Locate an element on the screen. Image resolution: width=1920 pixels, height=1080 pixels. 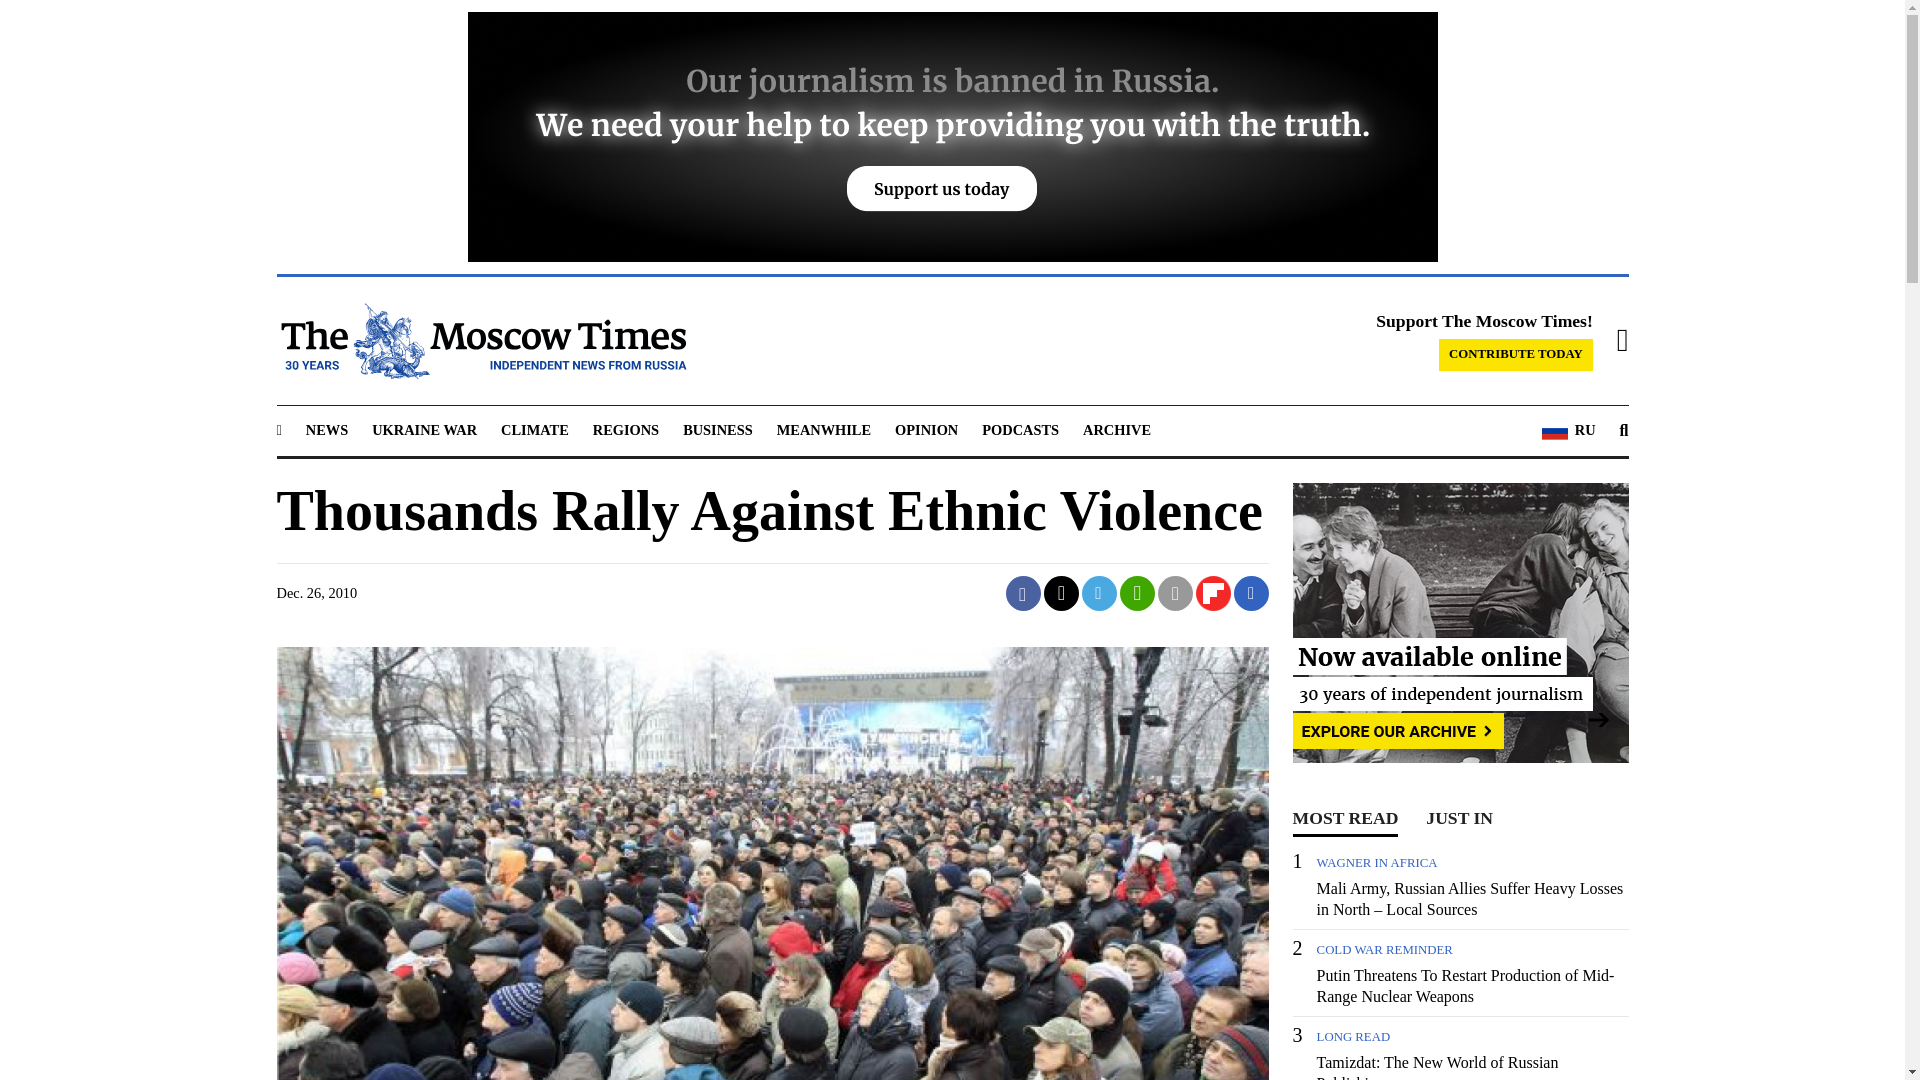
PODCASTS is located at coordinates (1020, 430).